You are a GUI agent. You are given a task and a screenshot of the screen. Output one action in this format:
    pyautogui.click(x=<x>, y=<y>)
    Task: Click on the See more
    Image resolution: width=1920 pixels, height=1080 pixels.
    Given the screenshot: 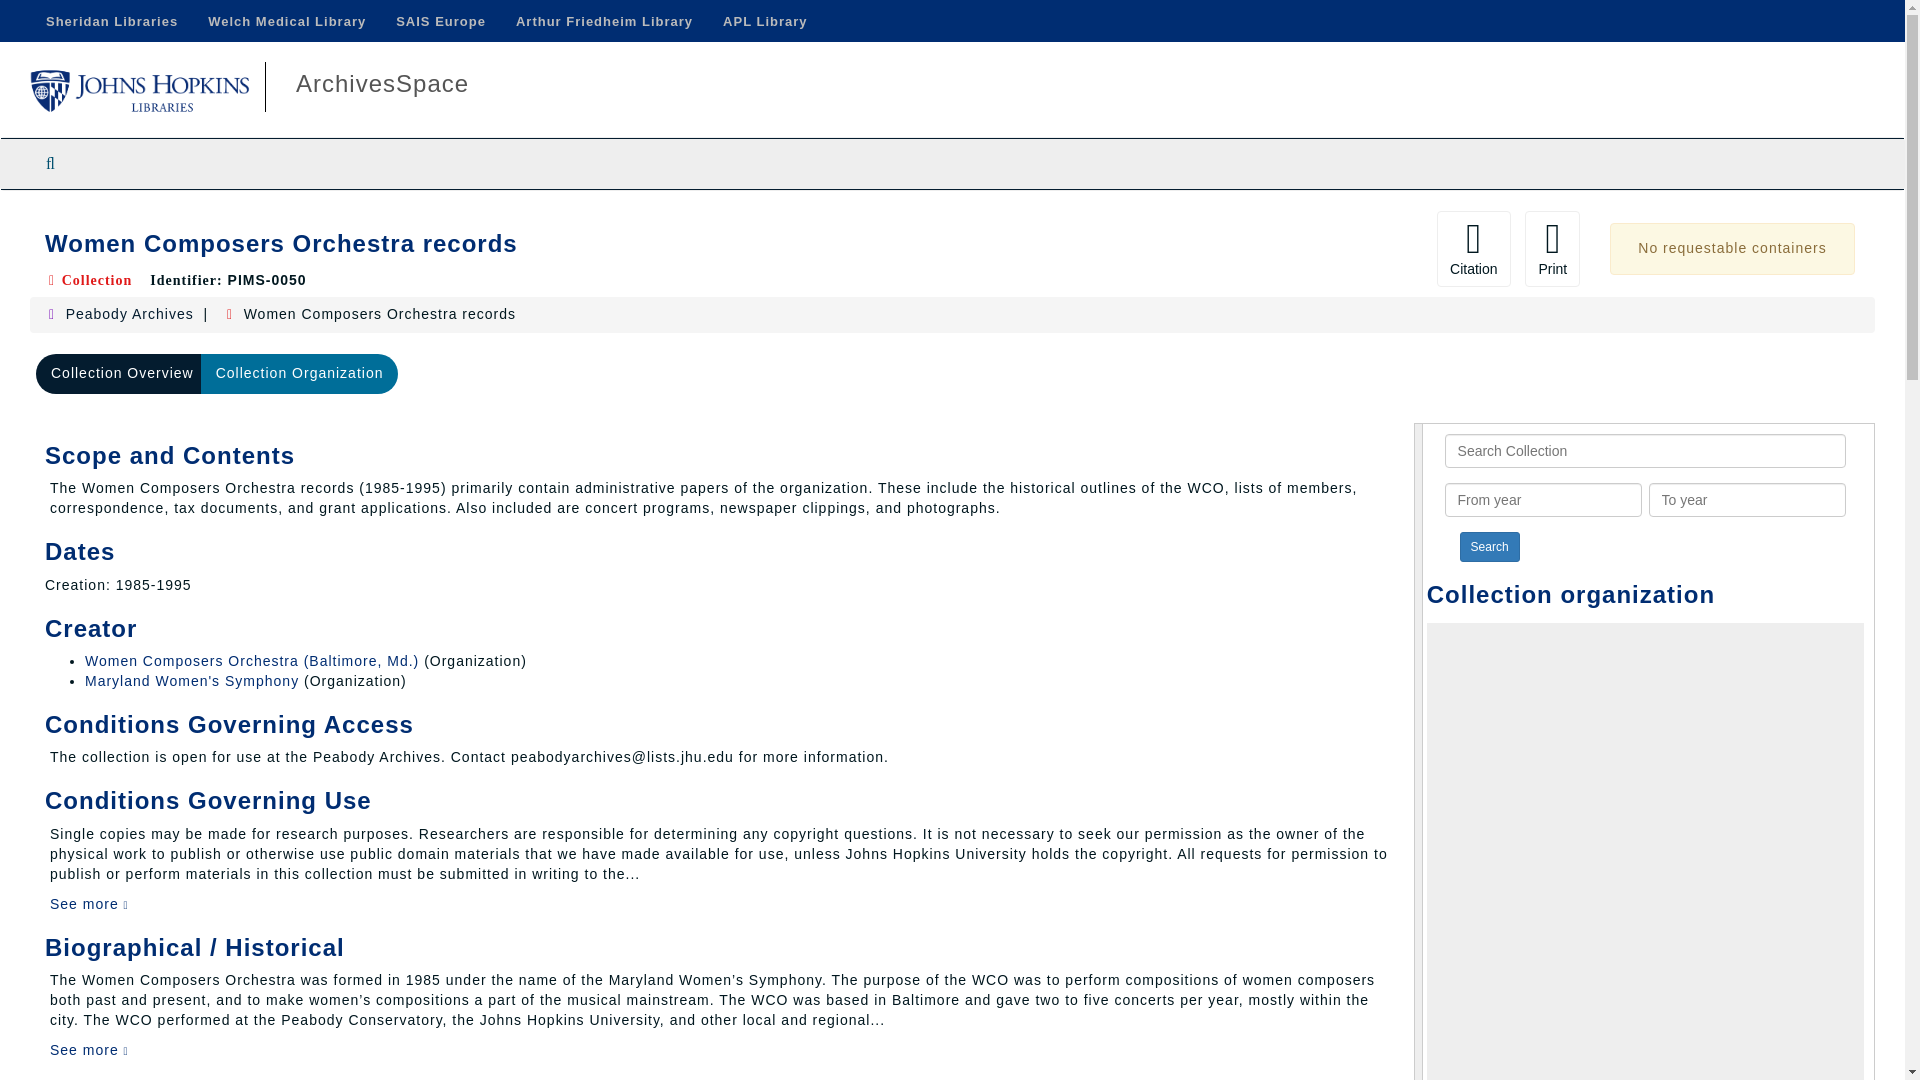 What is the action you would take?
    pyautogui.click(x=88, y=1050)
    